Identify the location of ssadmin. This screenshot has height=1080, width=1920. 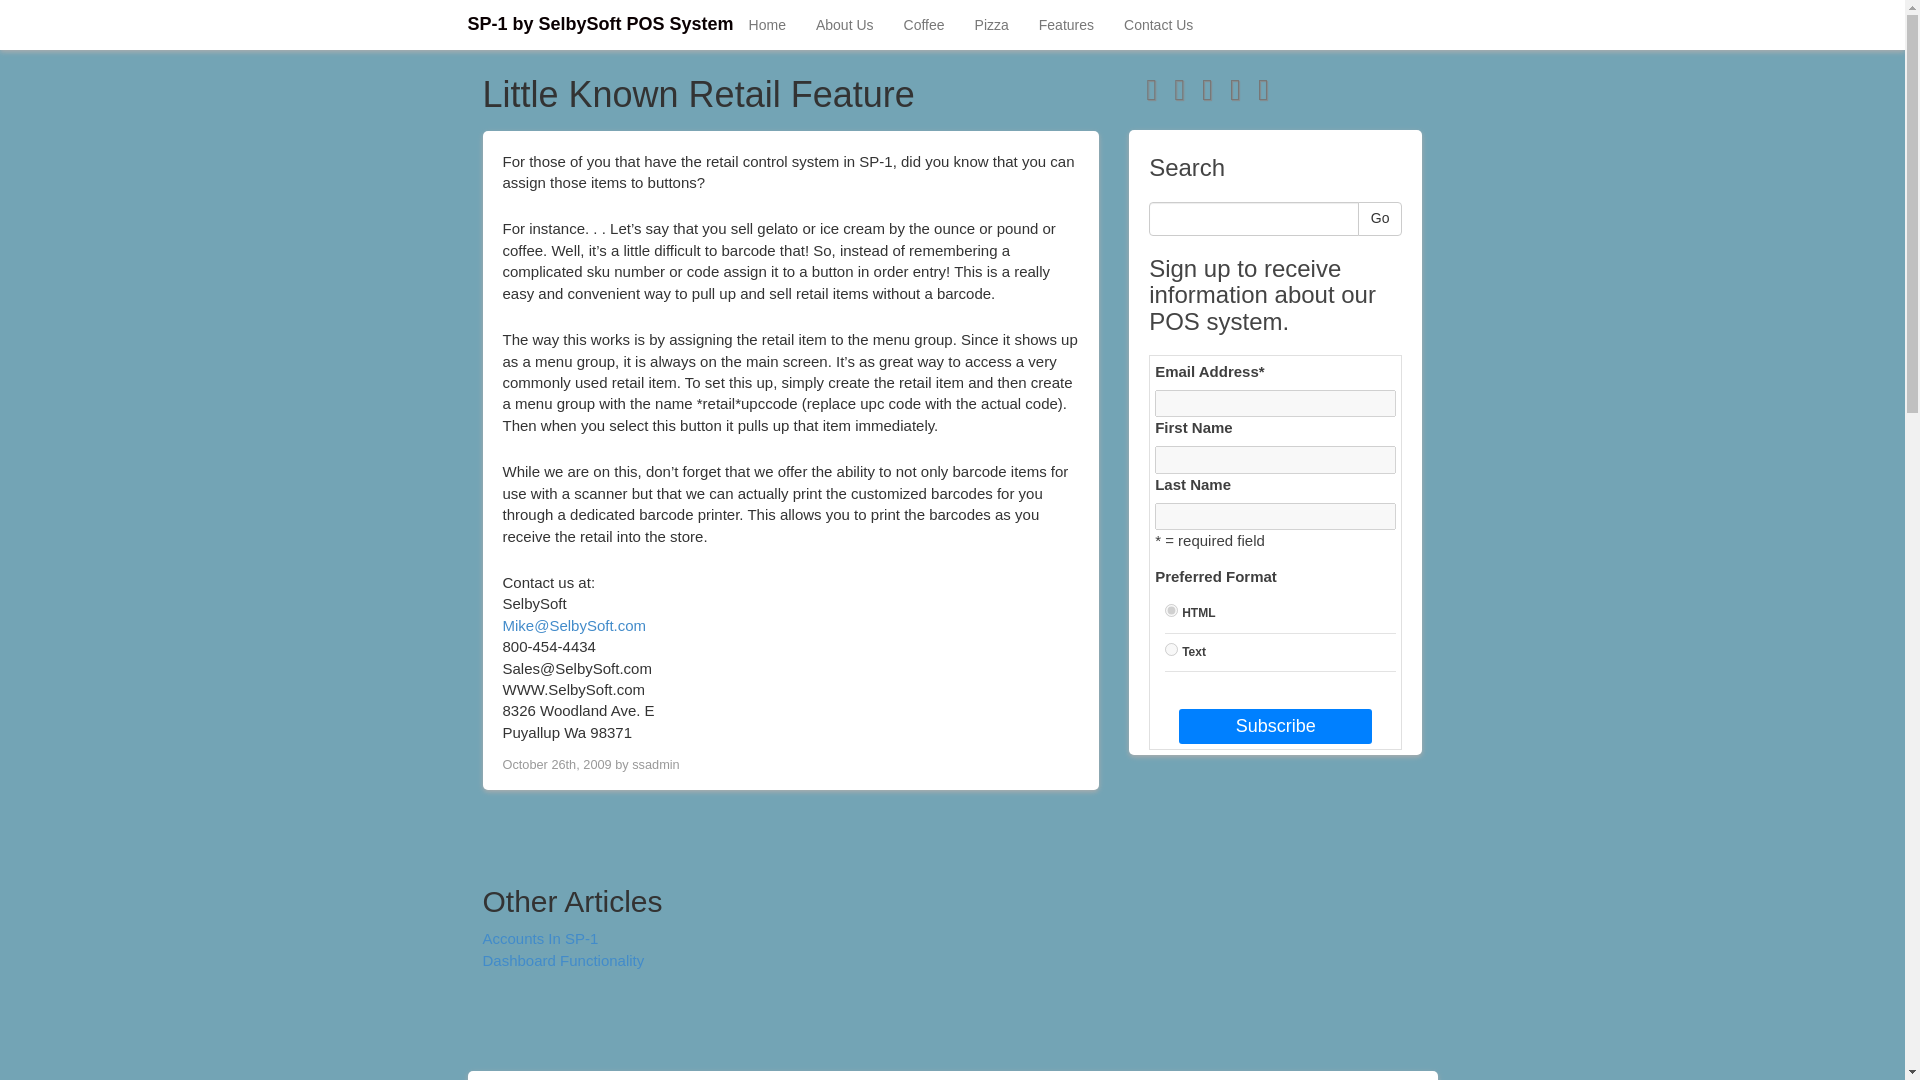
(655, 764).